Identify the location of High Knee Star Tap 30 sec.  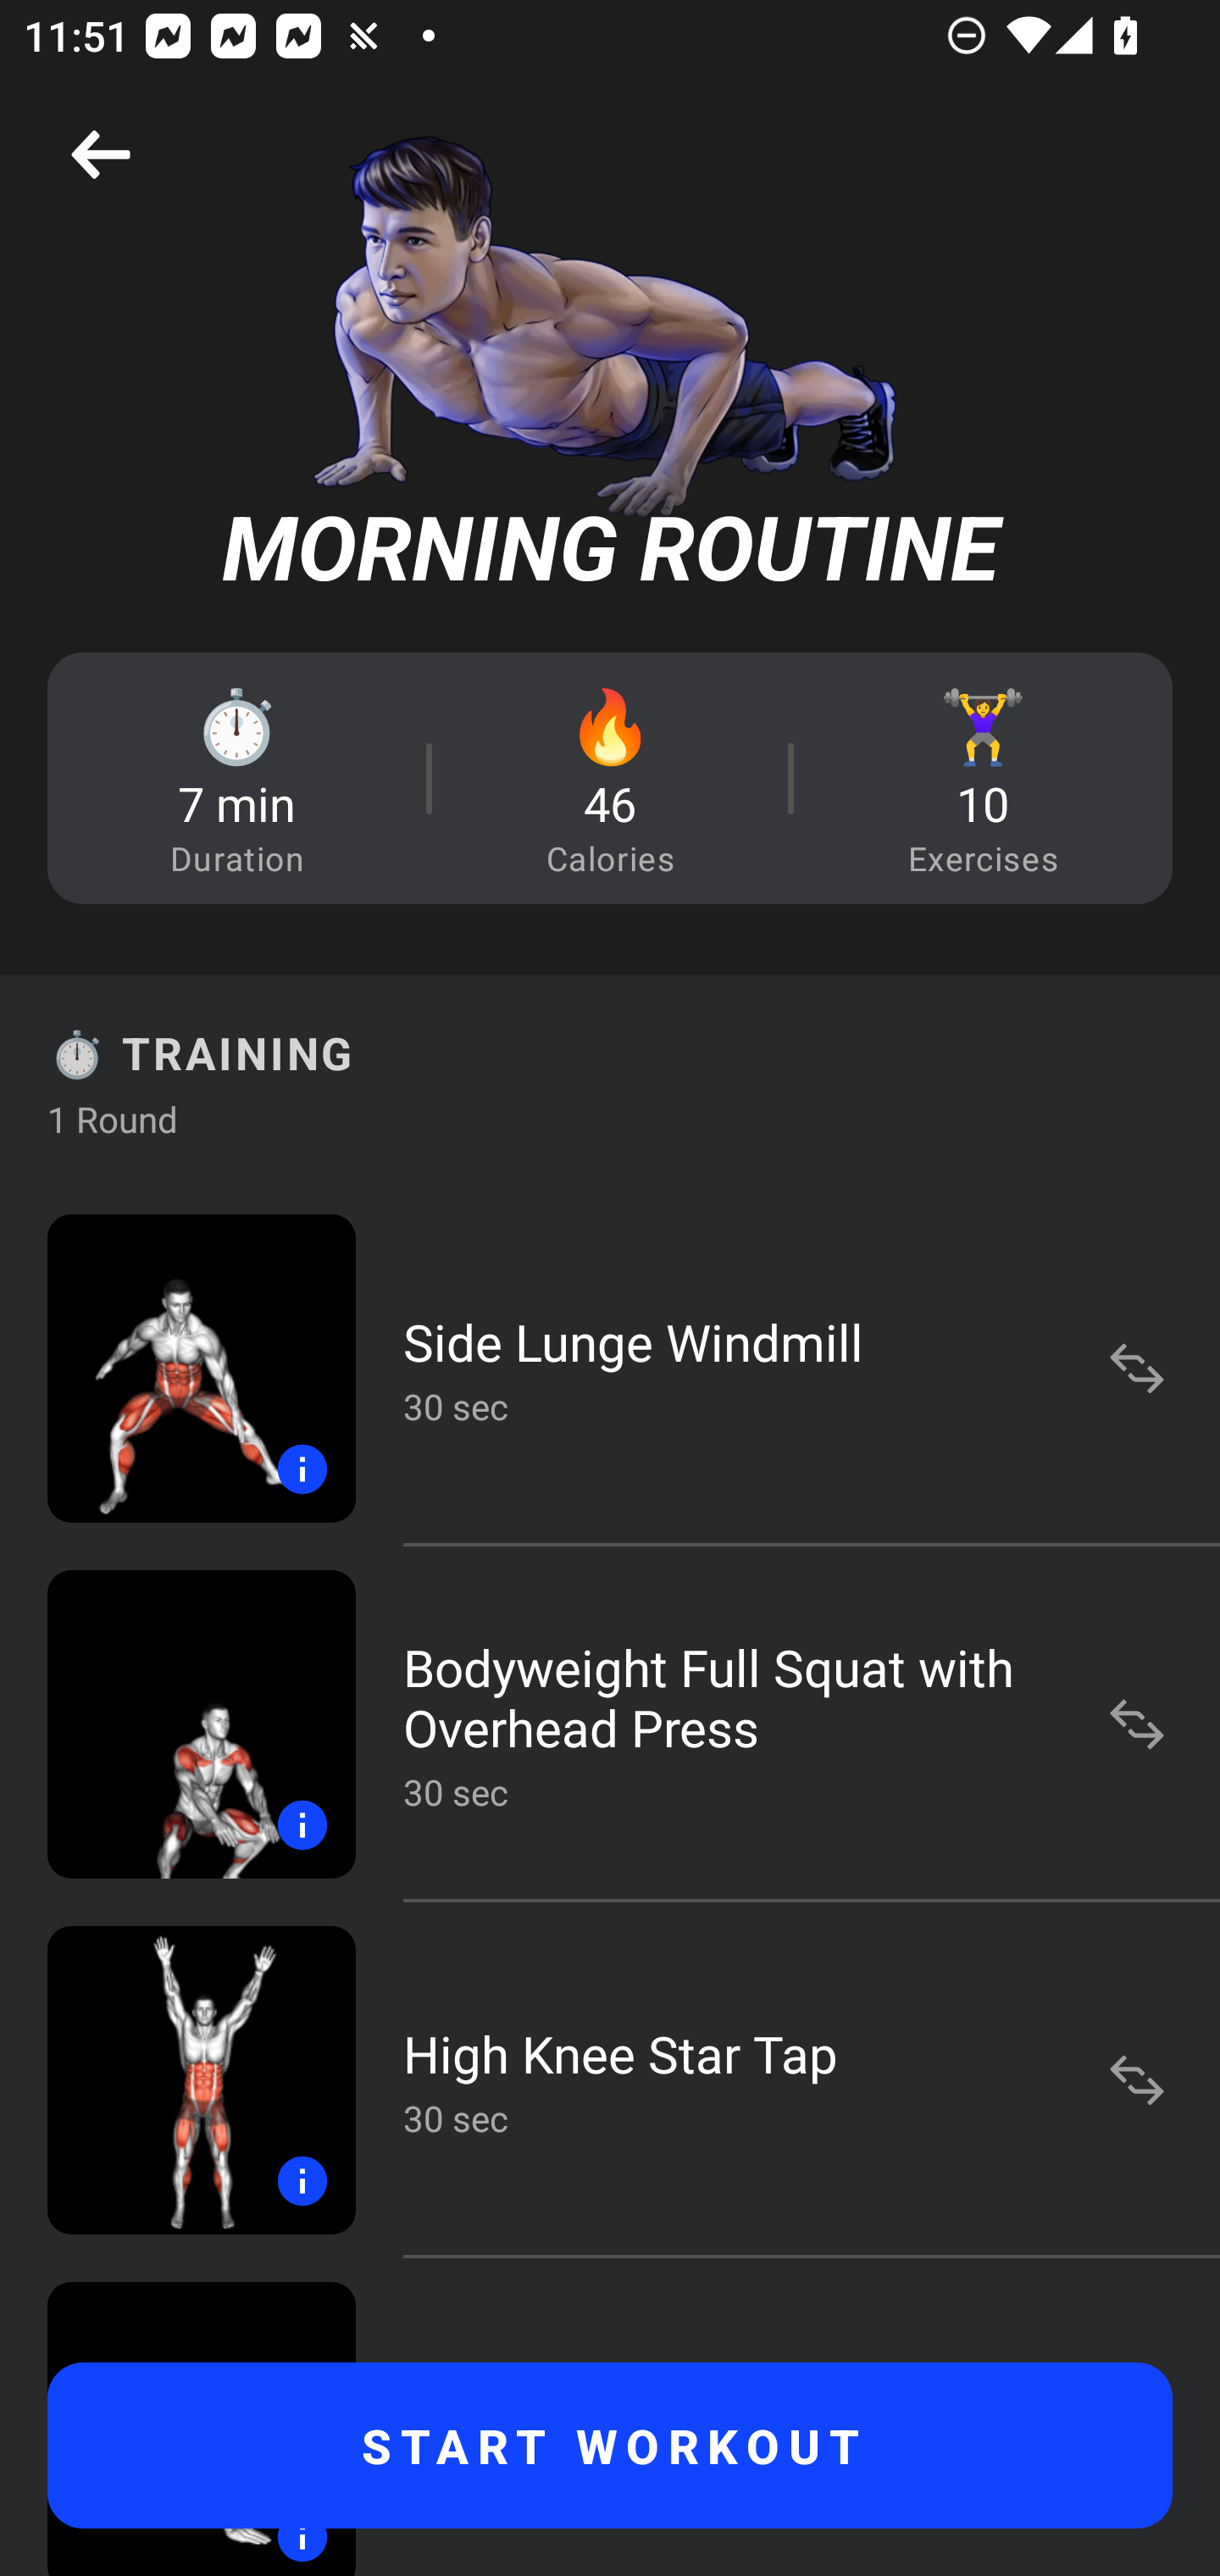
(610, 2079).